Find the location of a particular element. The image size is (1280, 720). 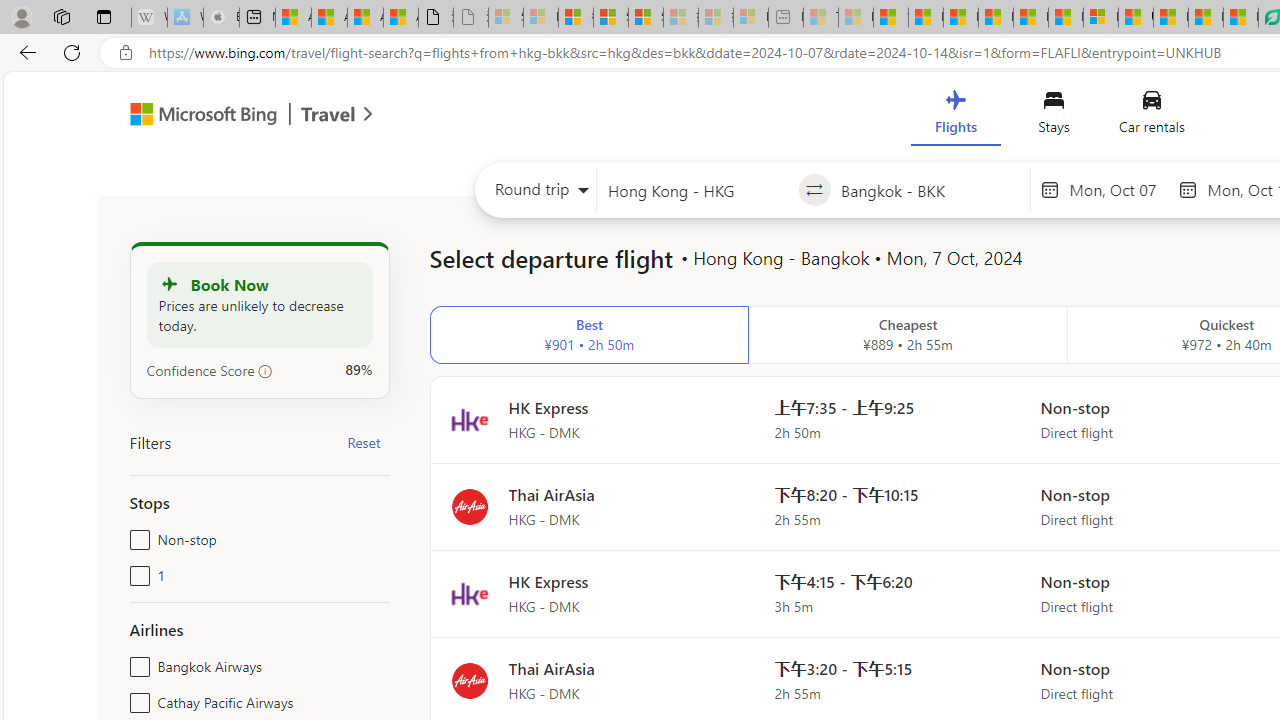

Top Stories - MSN - Sleeping is located at coordinates (820, 18).